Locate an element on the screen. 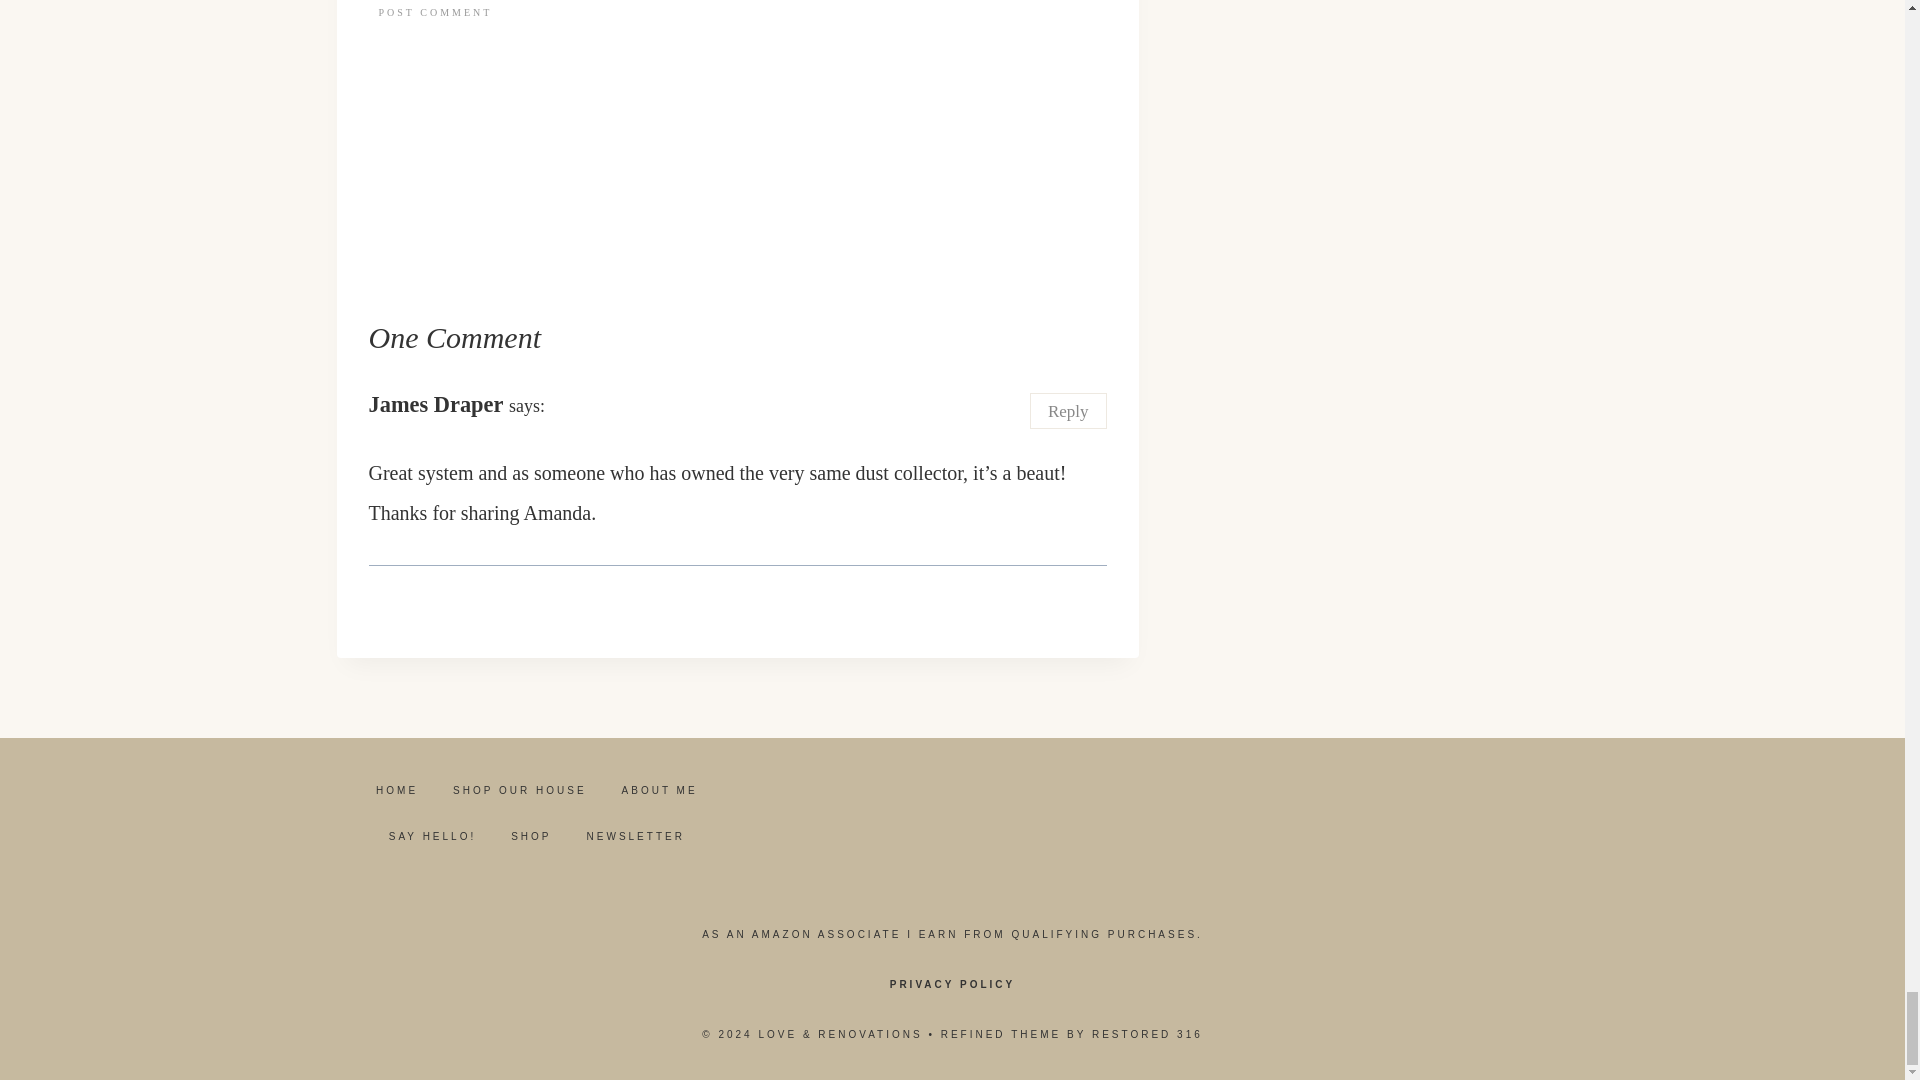 The image size is (1920, 1080). James Draper is located at coordinates (436, 404).